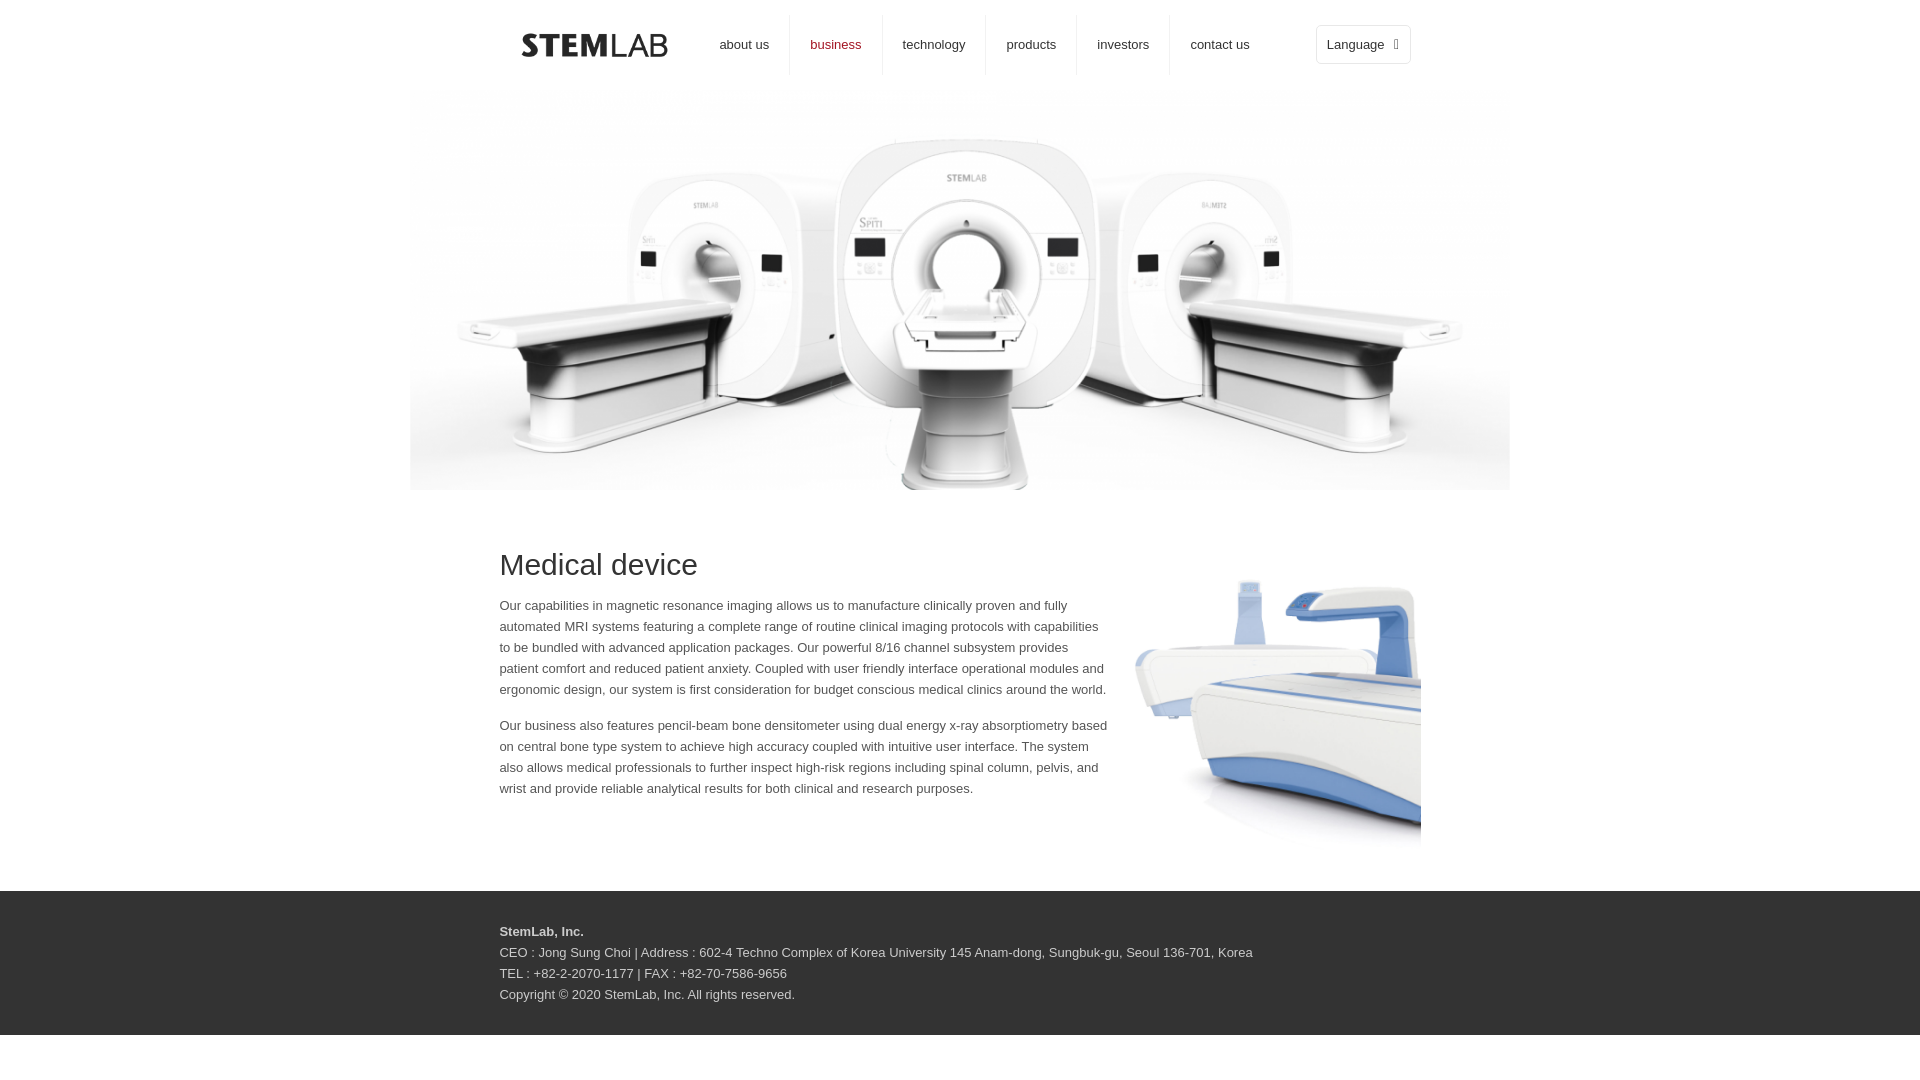 The image size is (1920, 1080). I want to click on technology, so click(934, 44).